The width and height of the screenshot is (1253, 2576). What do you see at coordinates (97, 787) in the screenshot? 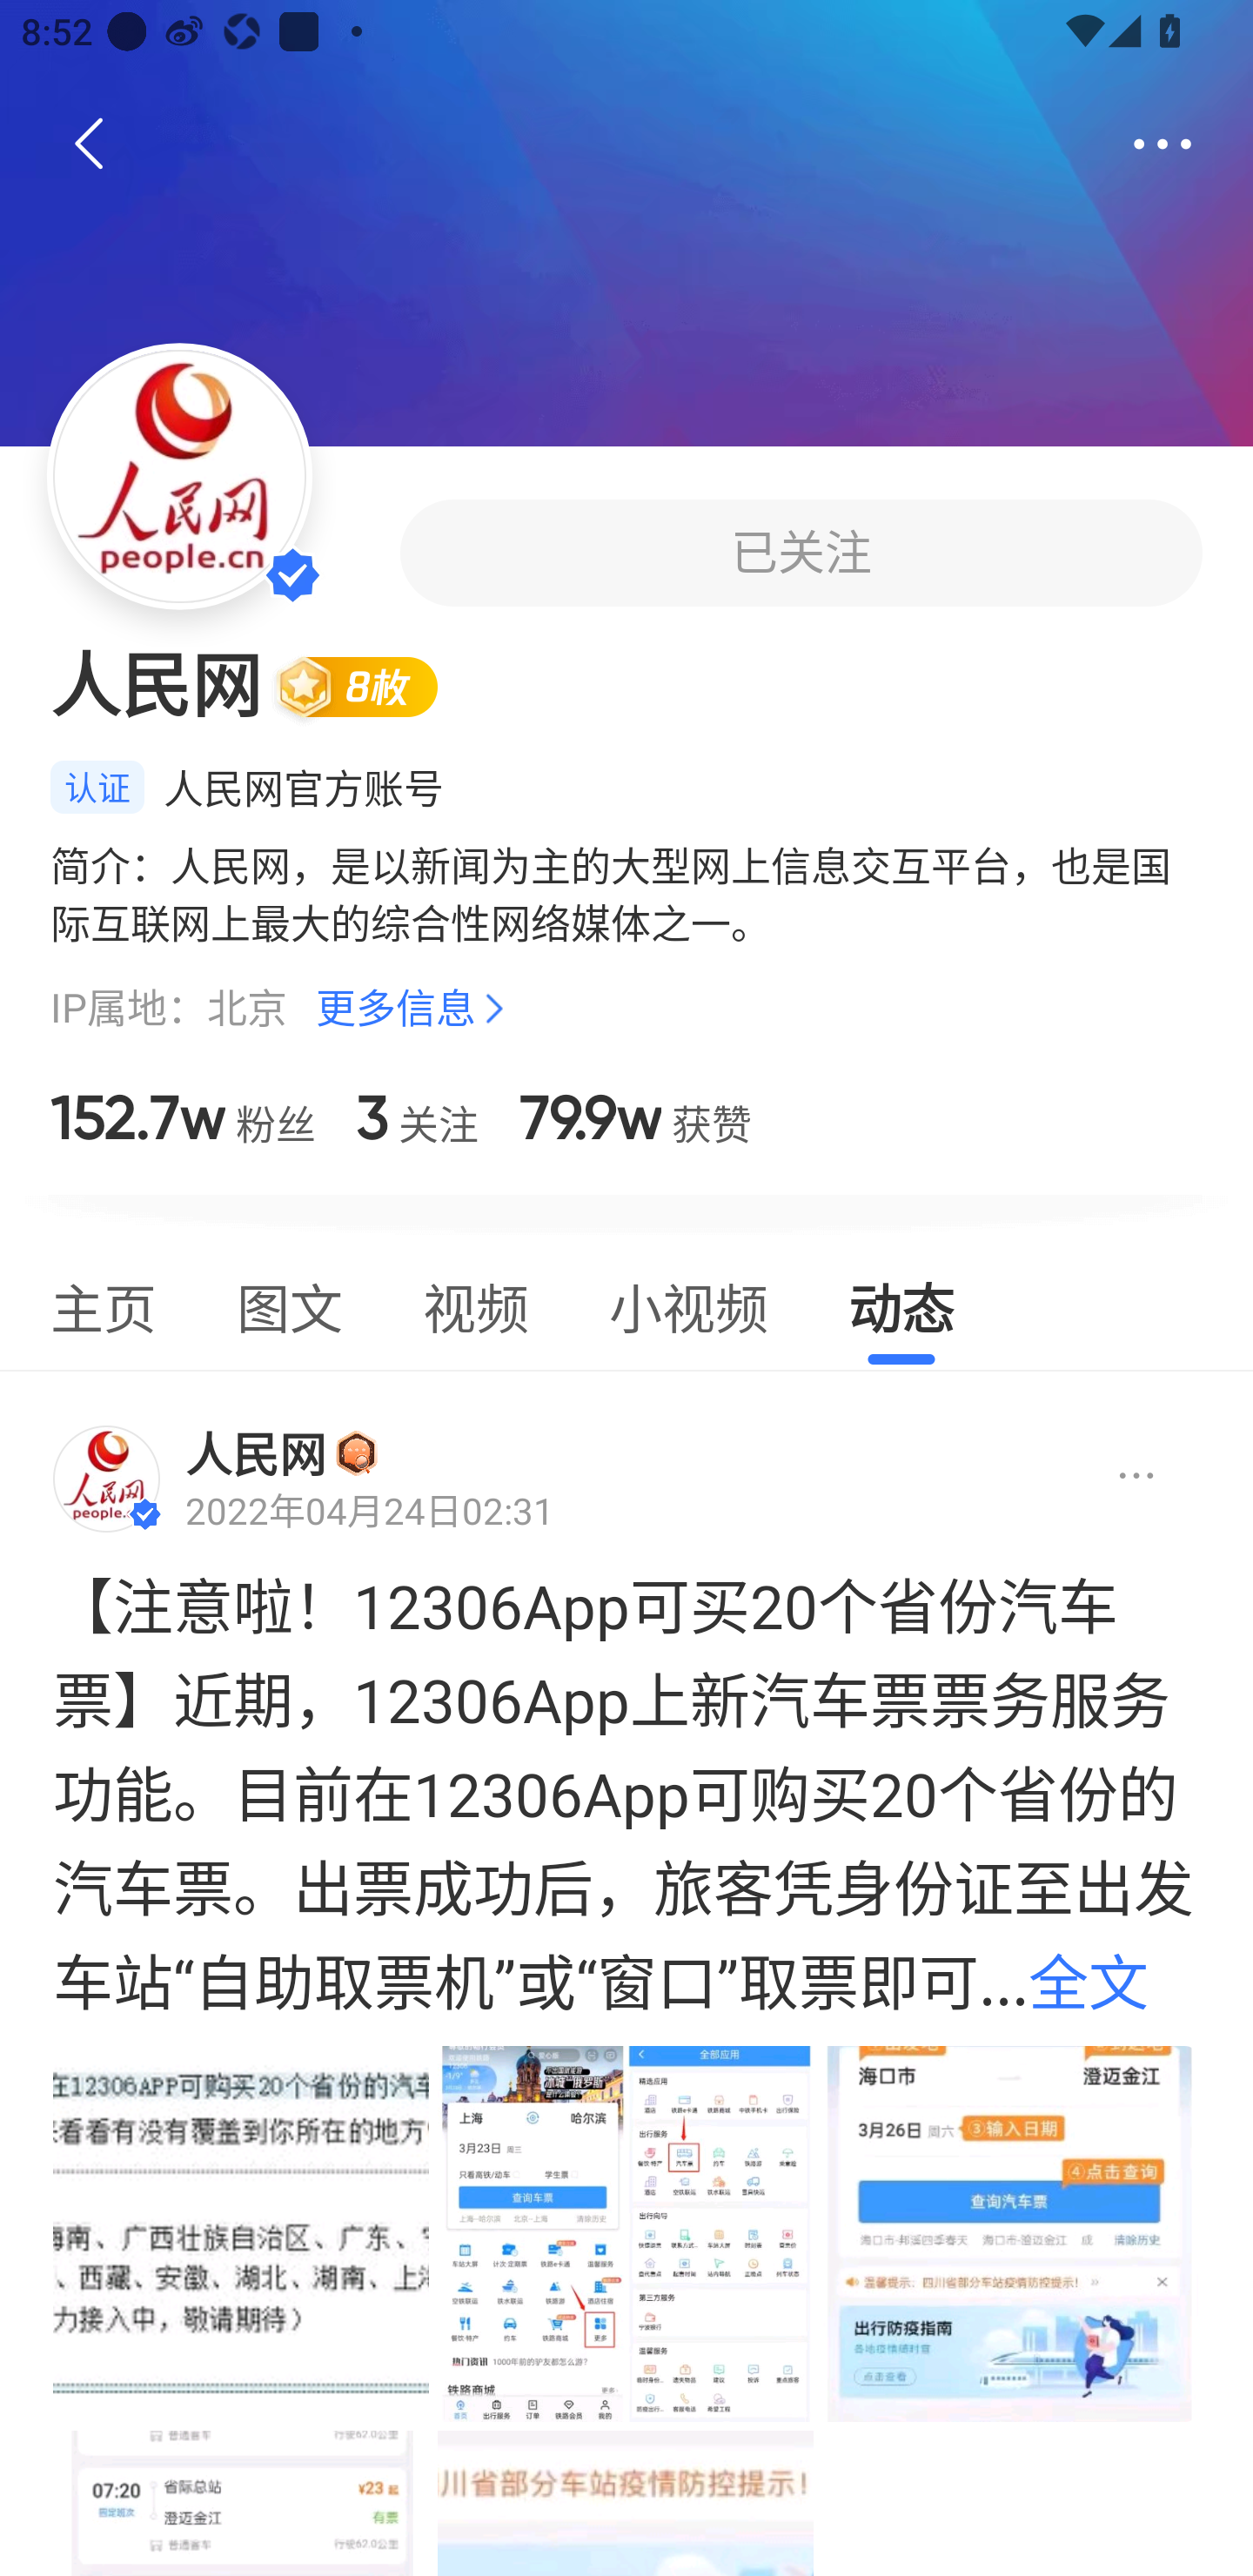
I see `认证` at bounding box center [97, 787].